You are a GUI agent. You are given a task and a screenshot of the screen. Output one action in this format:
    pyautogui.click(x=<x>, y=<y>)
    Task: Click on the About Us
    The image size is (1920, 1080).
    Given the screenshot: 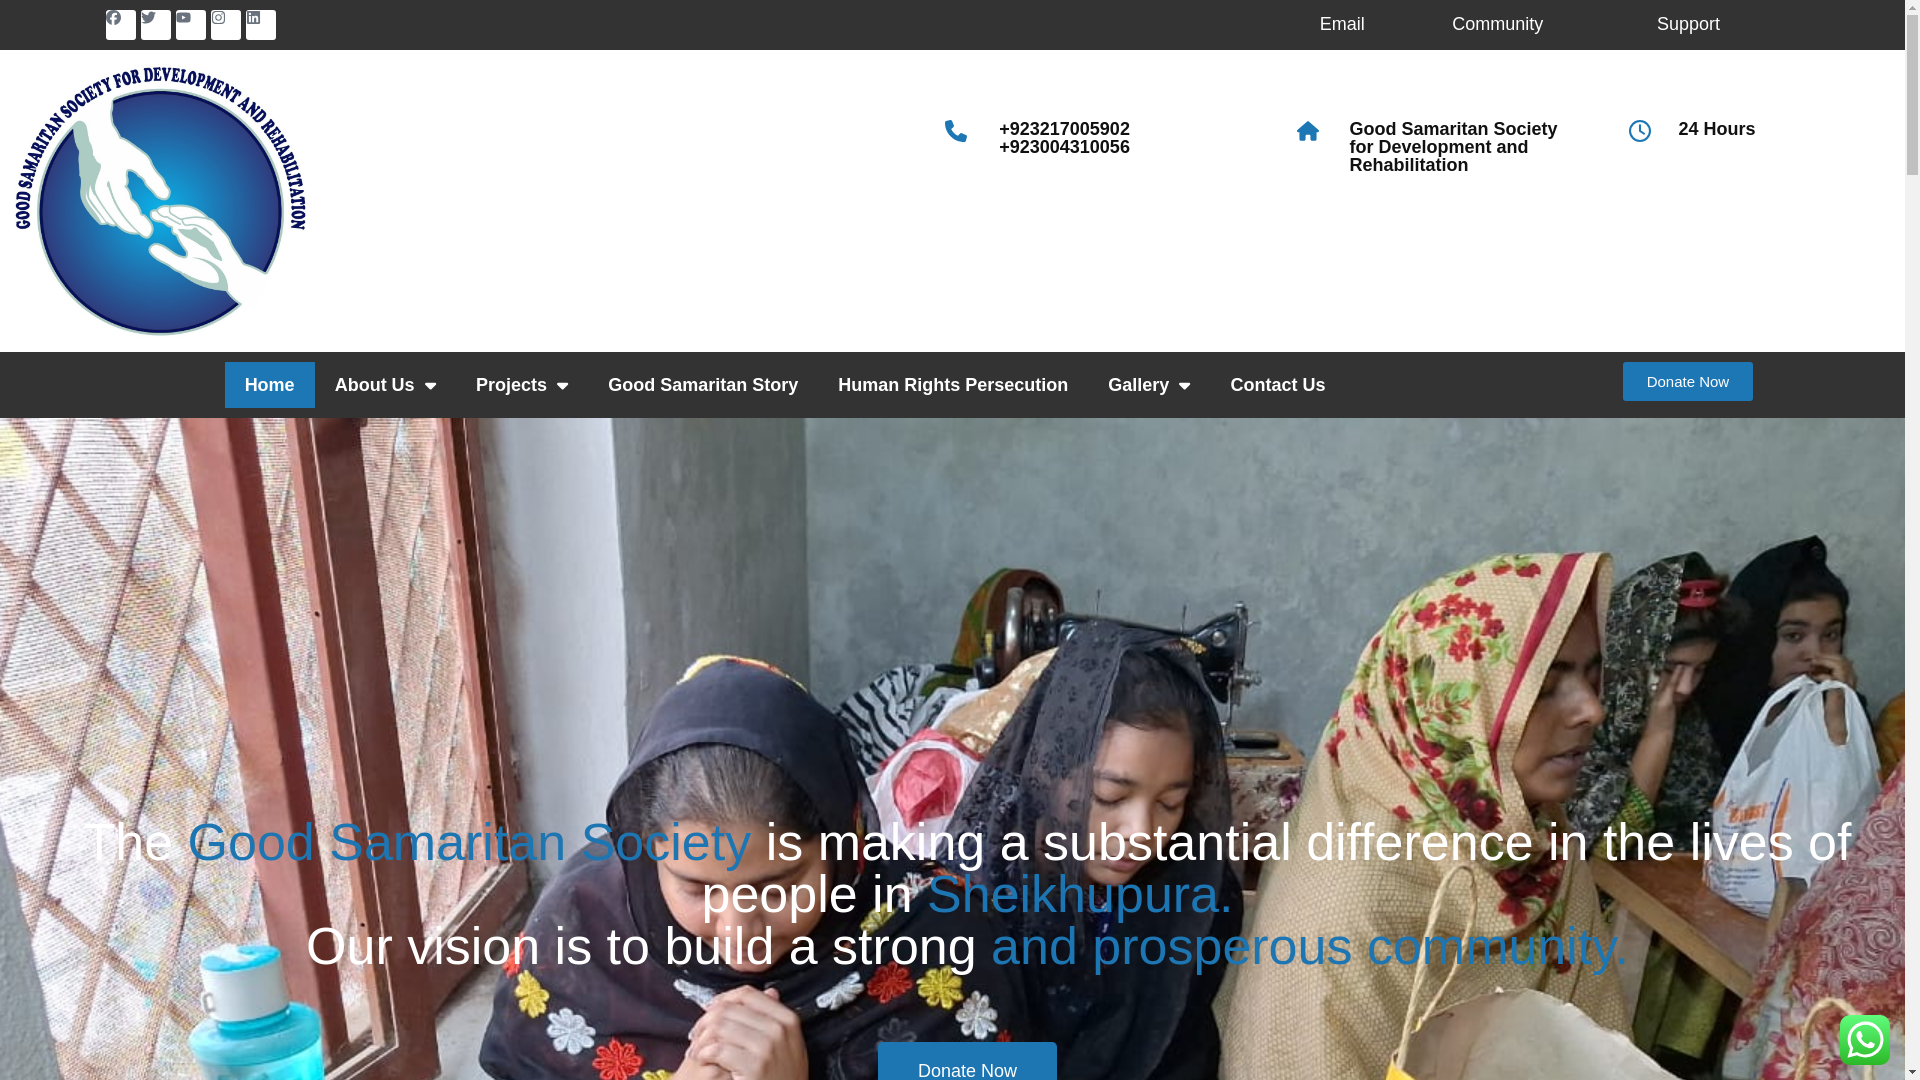 What is the action you would take?
    pyautogui.click(x=385, y=384)
    